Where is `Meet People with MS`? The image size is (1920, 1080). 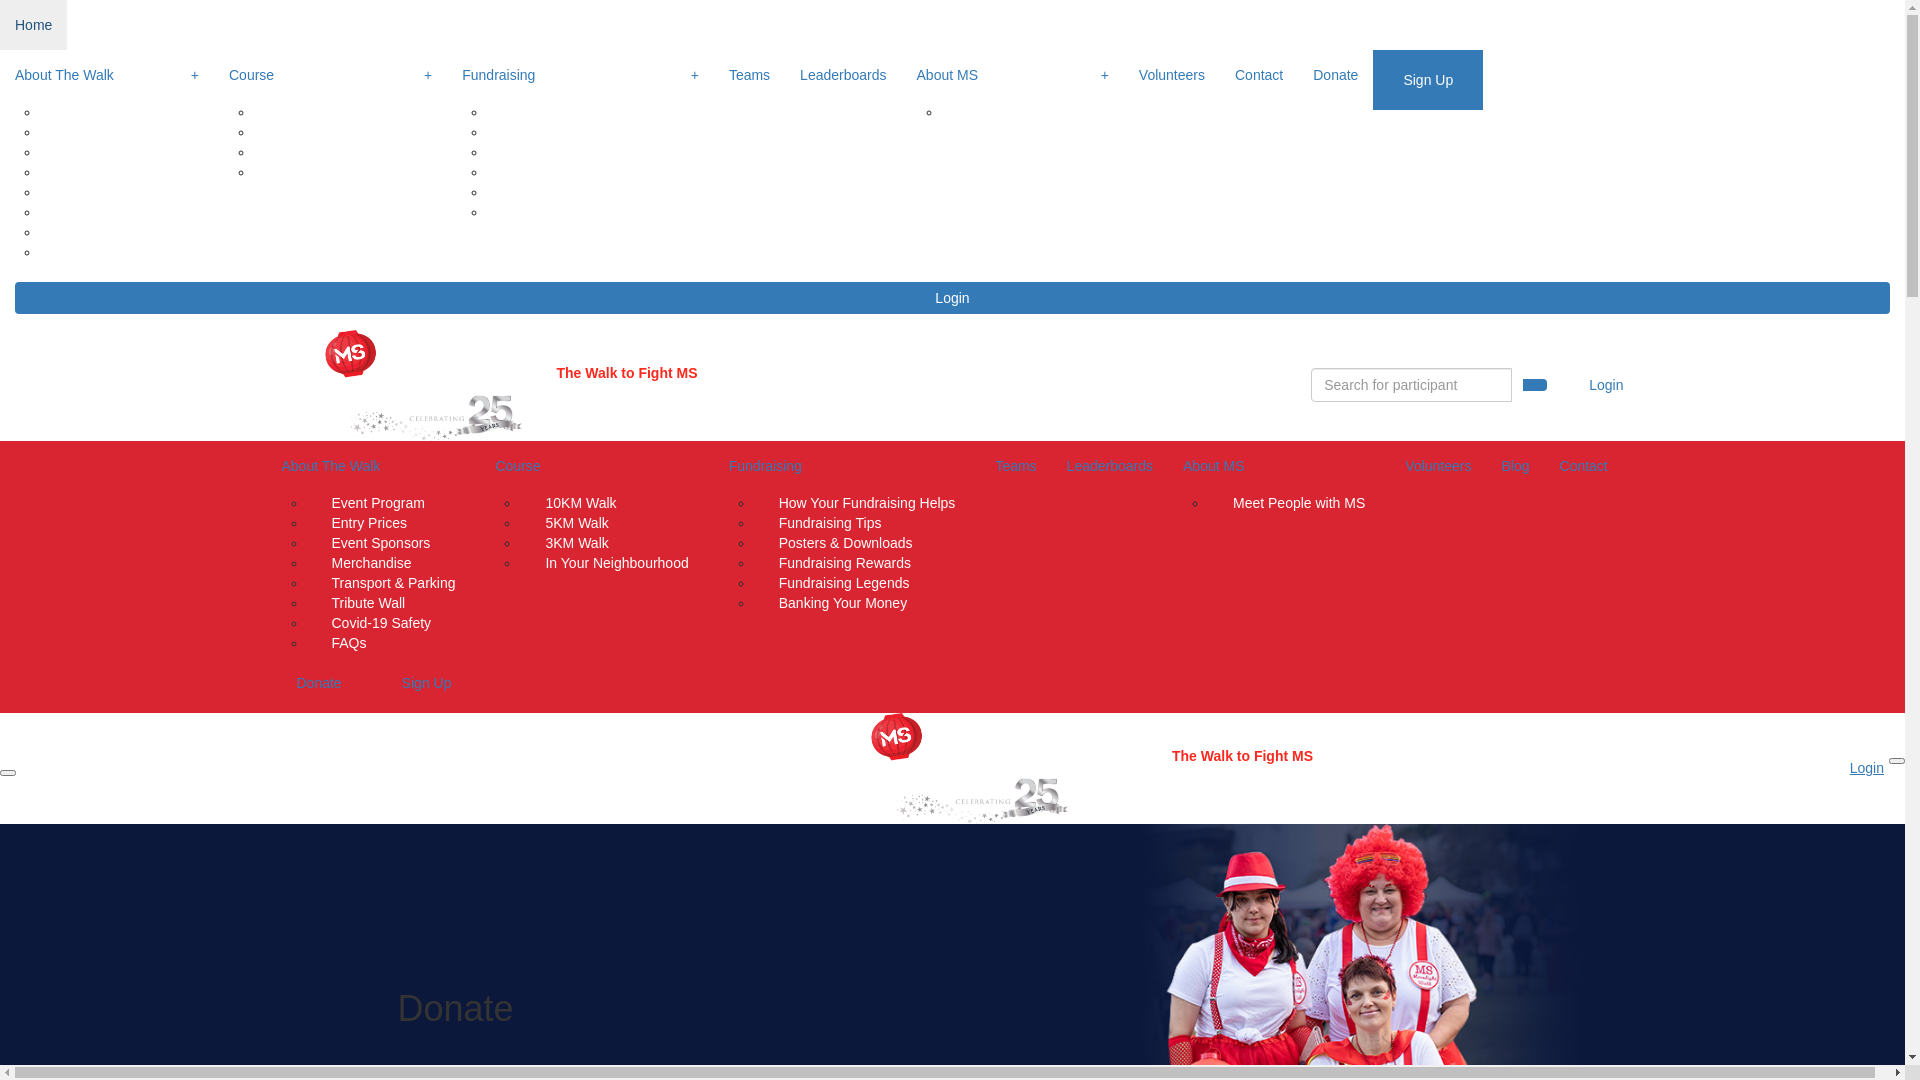 Meet People with MS is located at coordinates (1033, 112).